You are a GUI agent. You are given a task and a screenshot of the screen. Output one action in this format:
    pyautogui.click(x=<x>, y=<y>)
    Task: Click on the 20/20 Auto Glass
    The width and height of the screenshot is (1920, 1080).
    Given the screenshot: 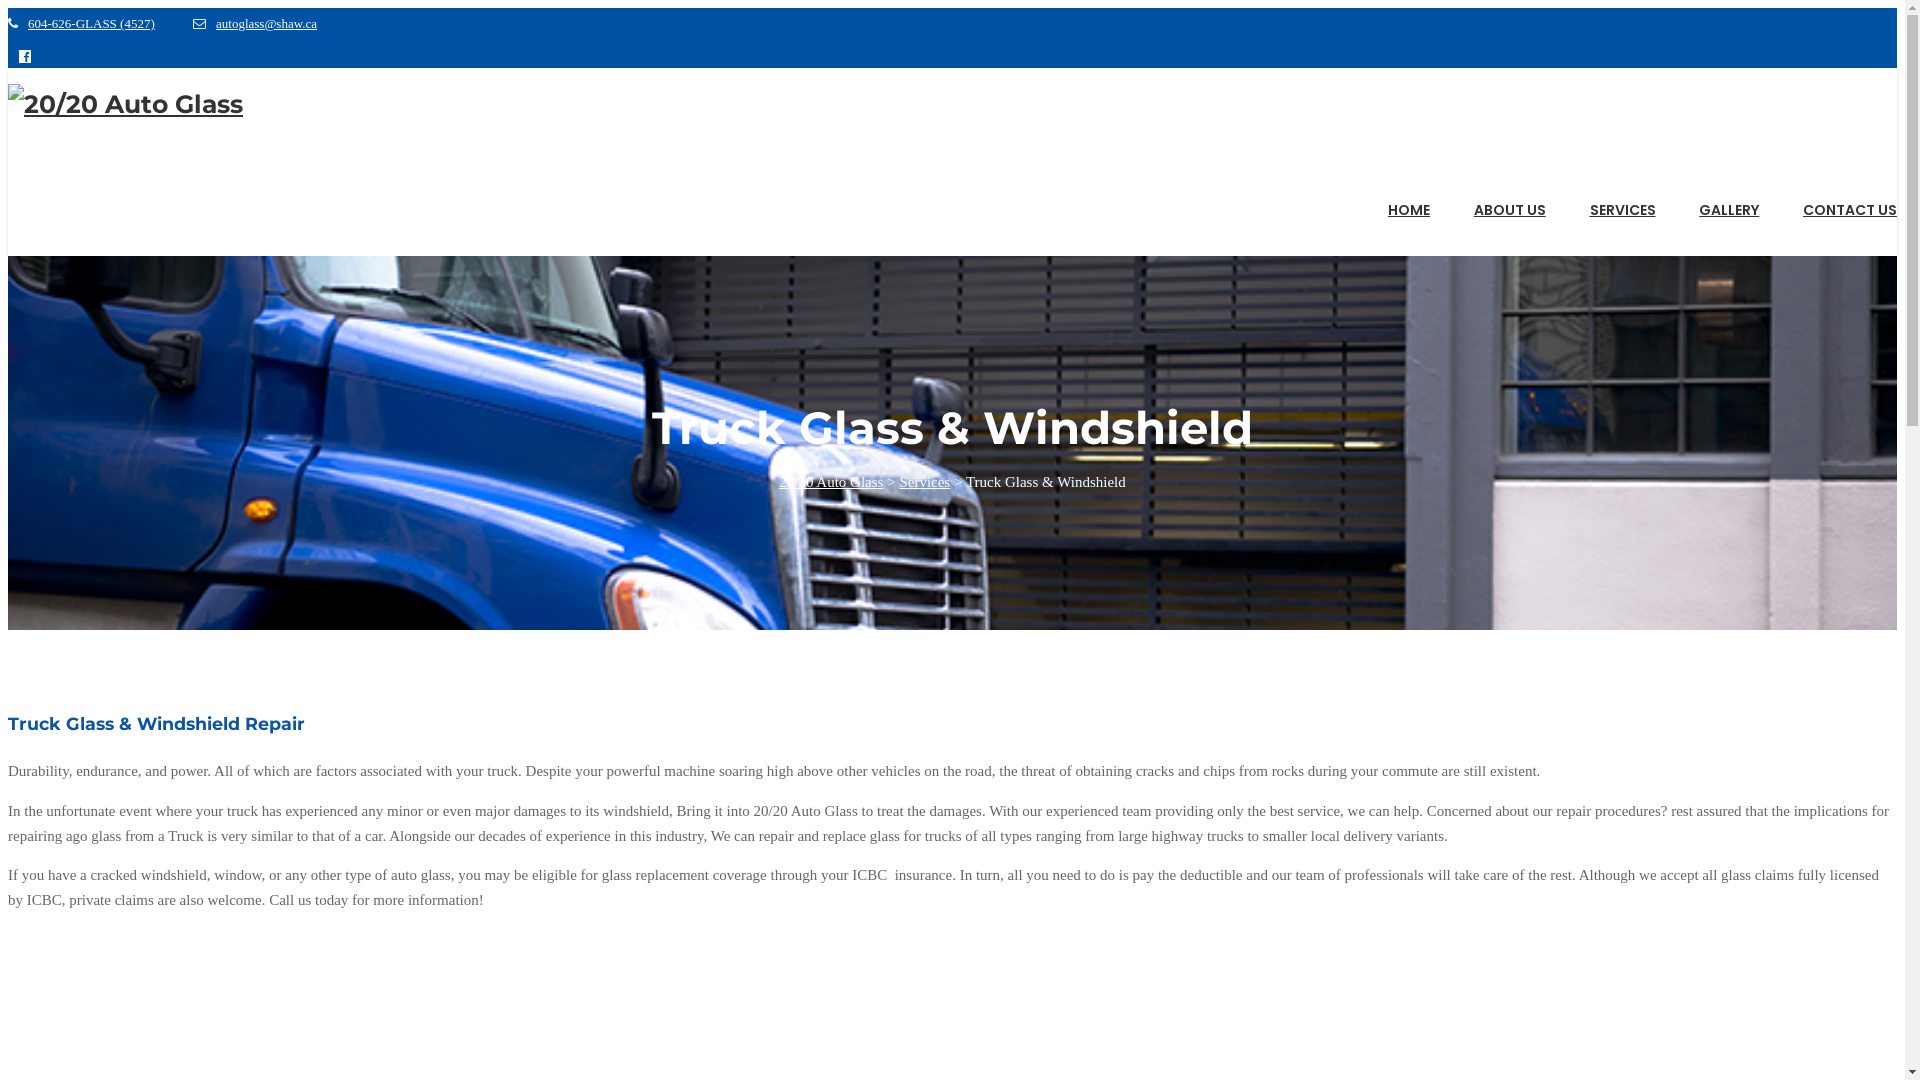 What is the action you would take?
    pyautogui.click(x=831, y=482)
    